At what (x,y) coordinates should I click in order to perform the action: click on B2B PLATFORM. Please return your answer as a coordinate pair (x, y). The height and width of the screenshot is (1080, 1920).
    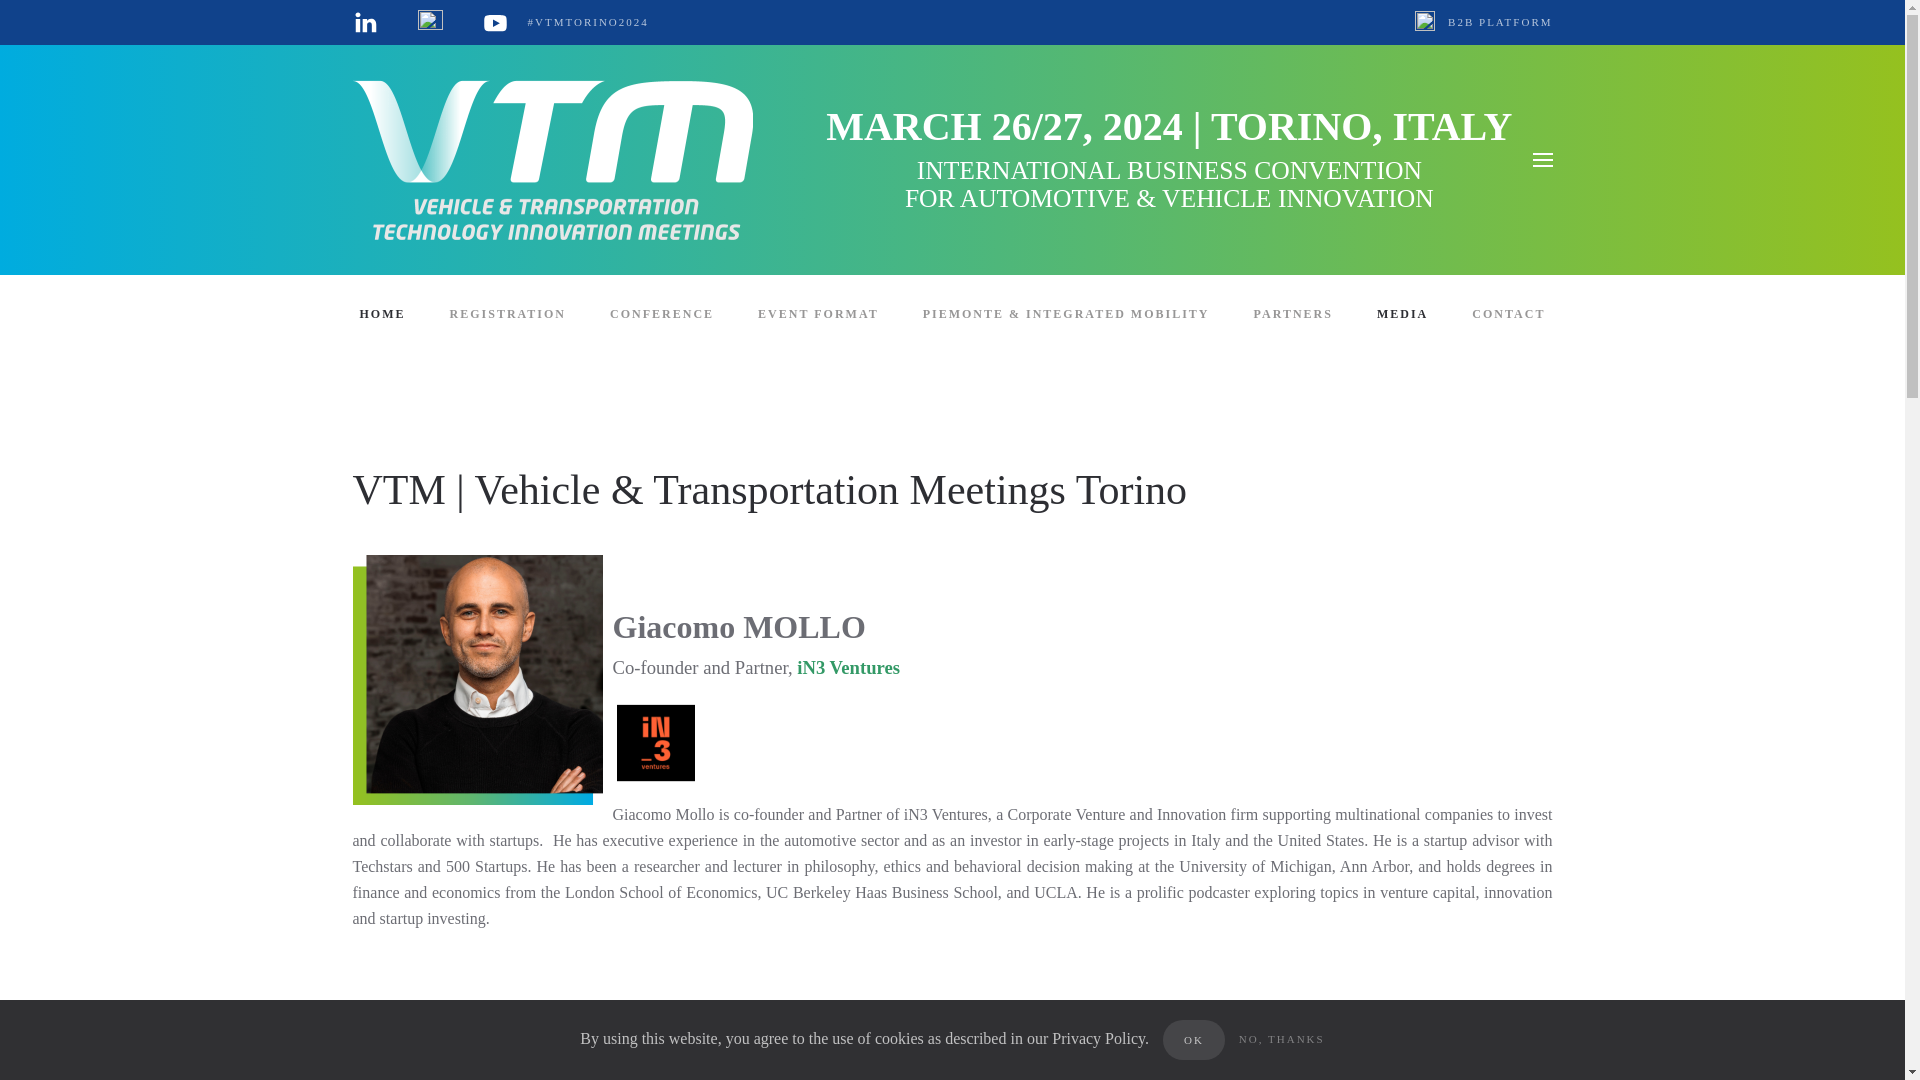
    Looking at the image, I should click on (1483, 22).